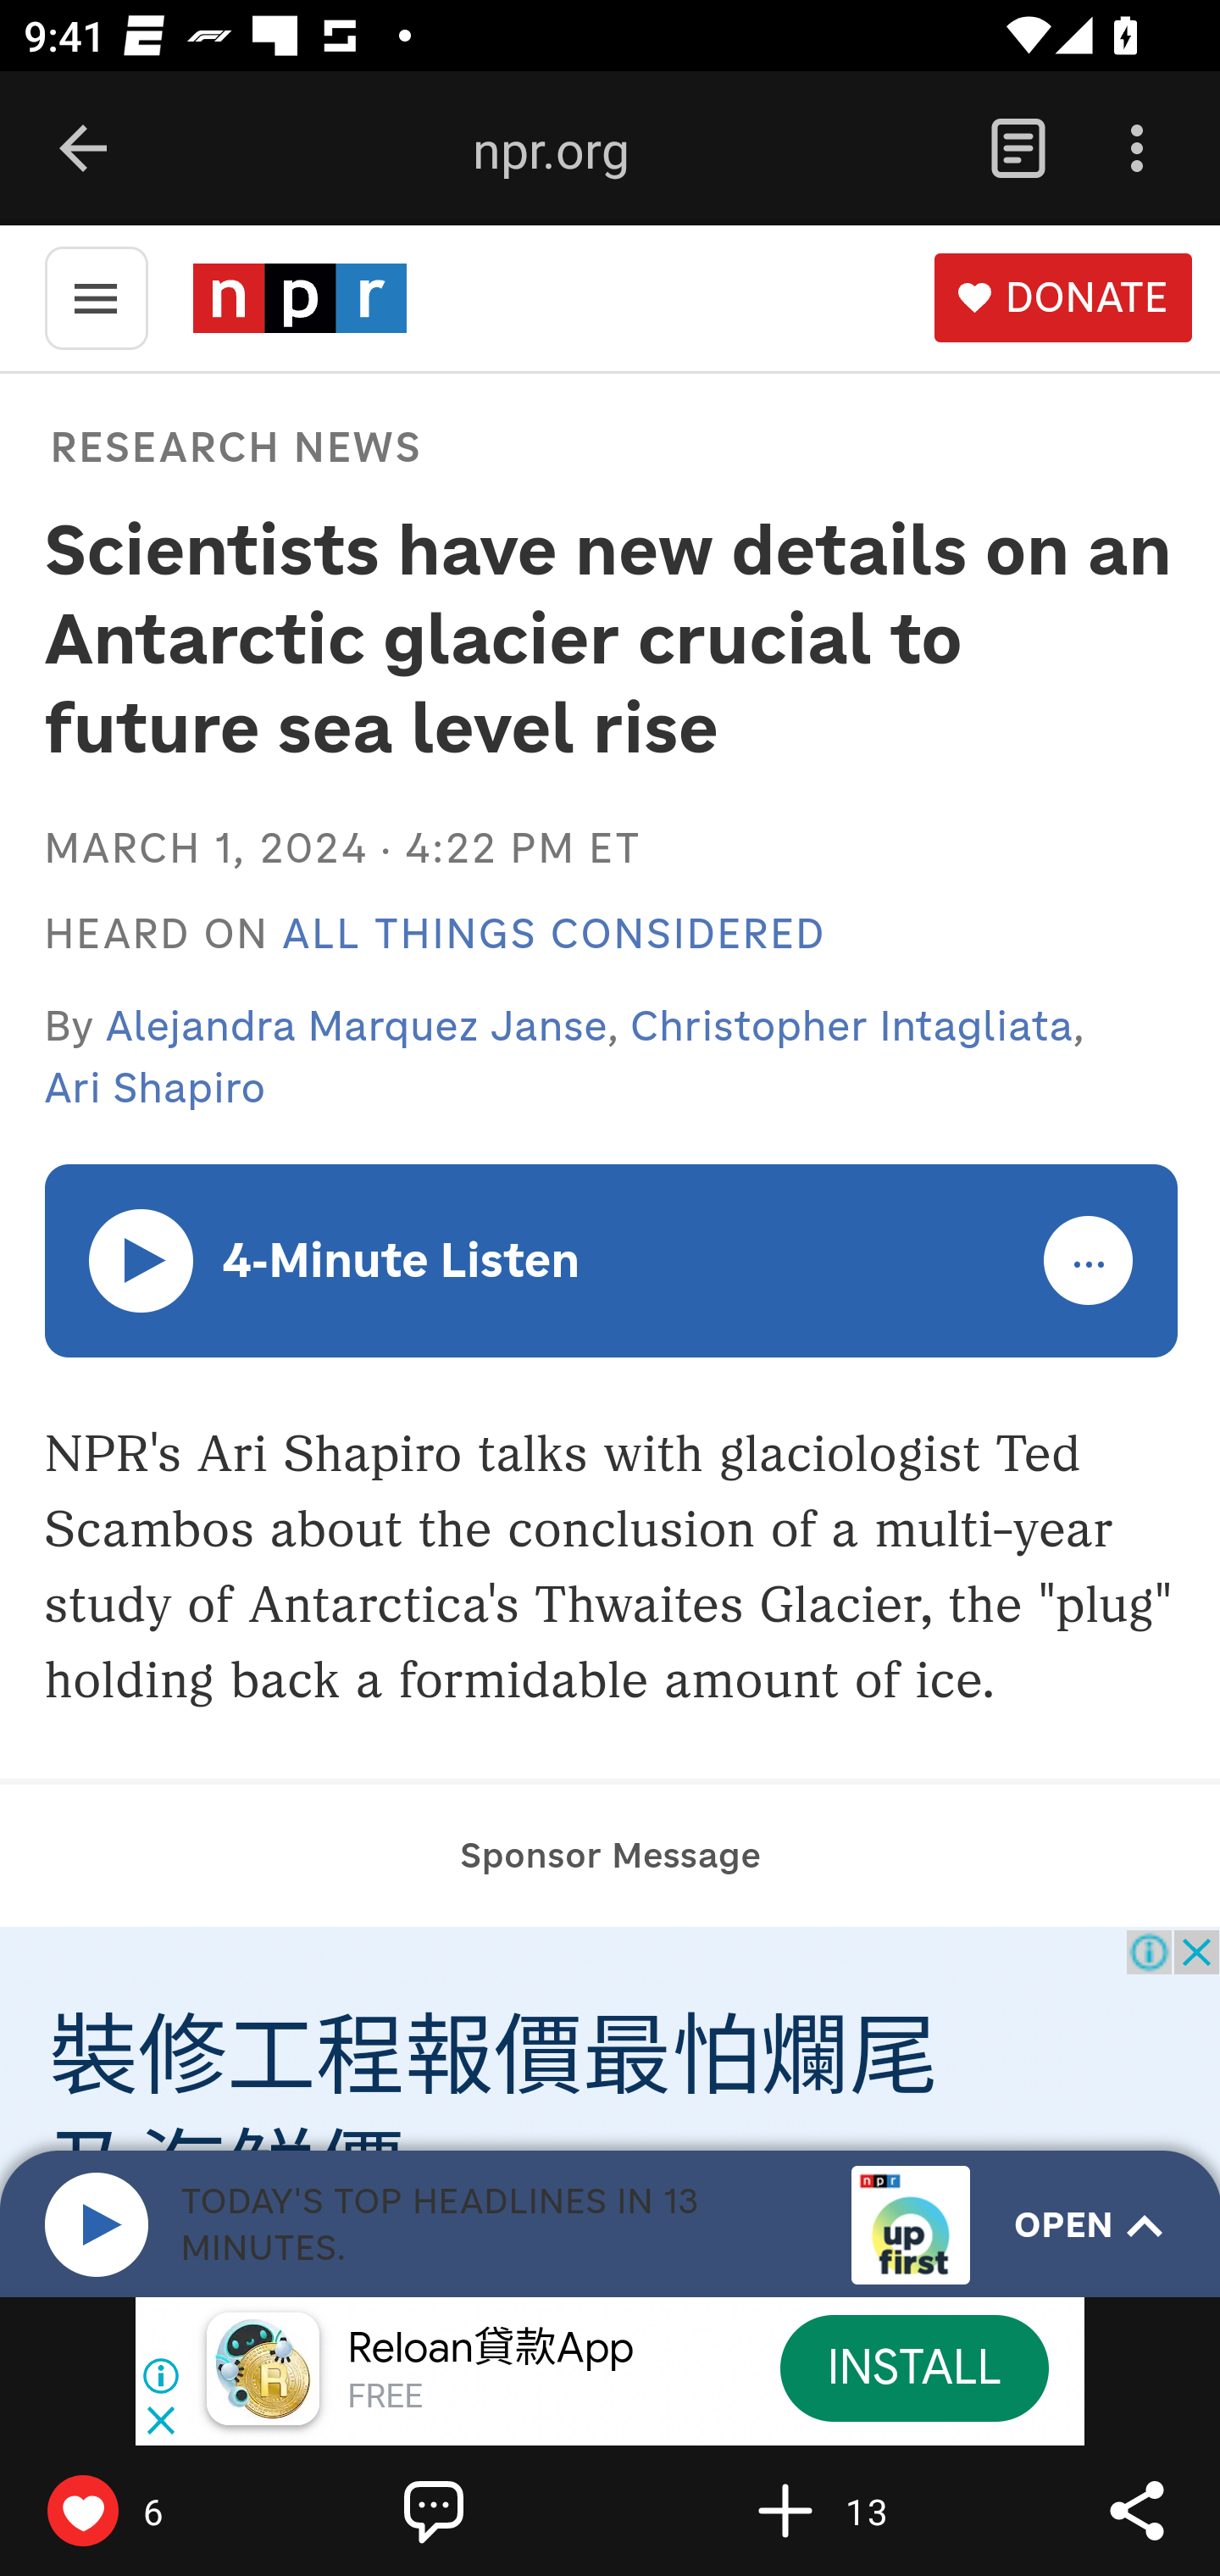  I want to click on Alejandra Marquez Janse, so click(358, 1025).